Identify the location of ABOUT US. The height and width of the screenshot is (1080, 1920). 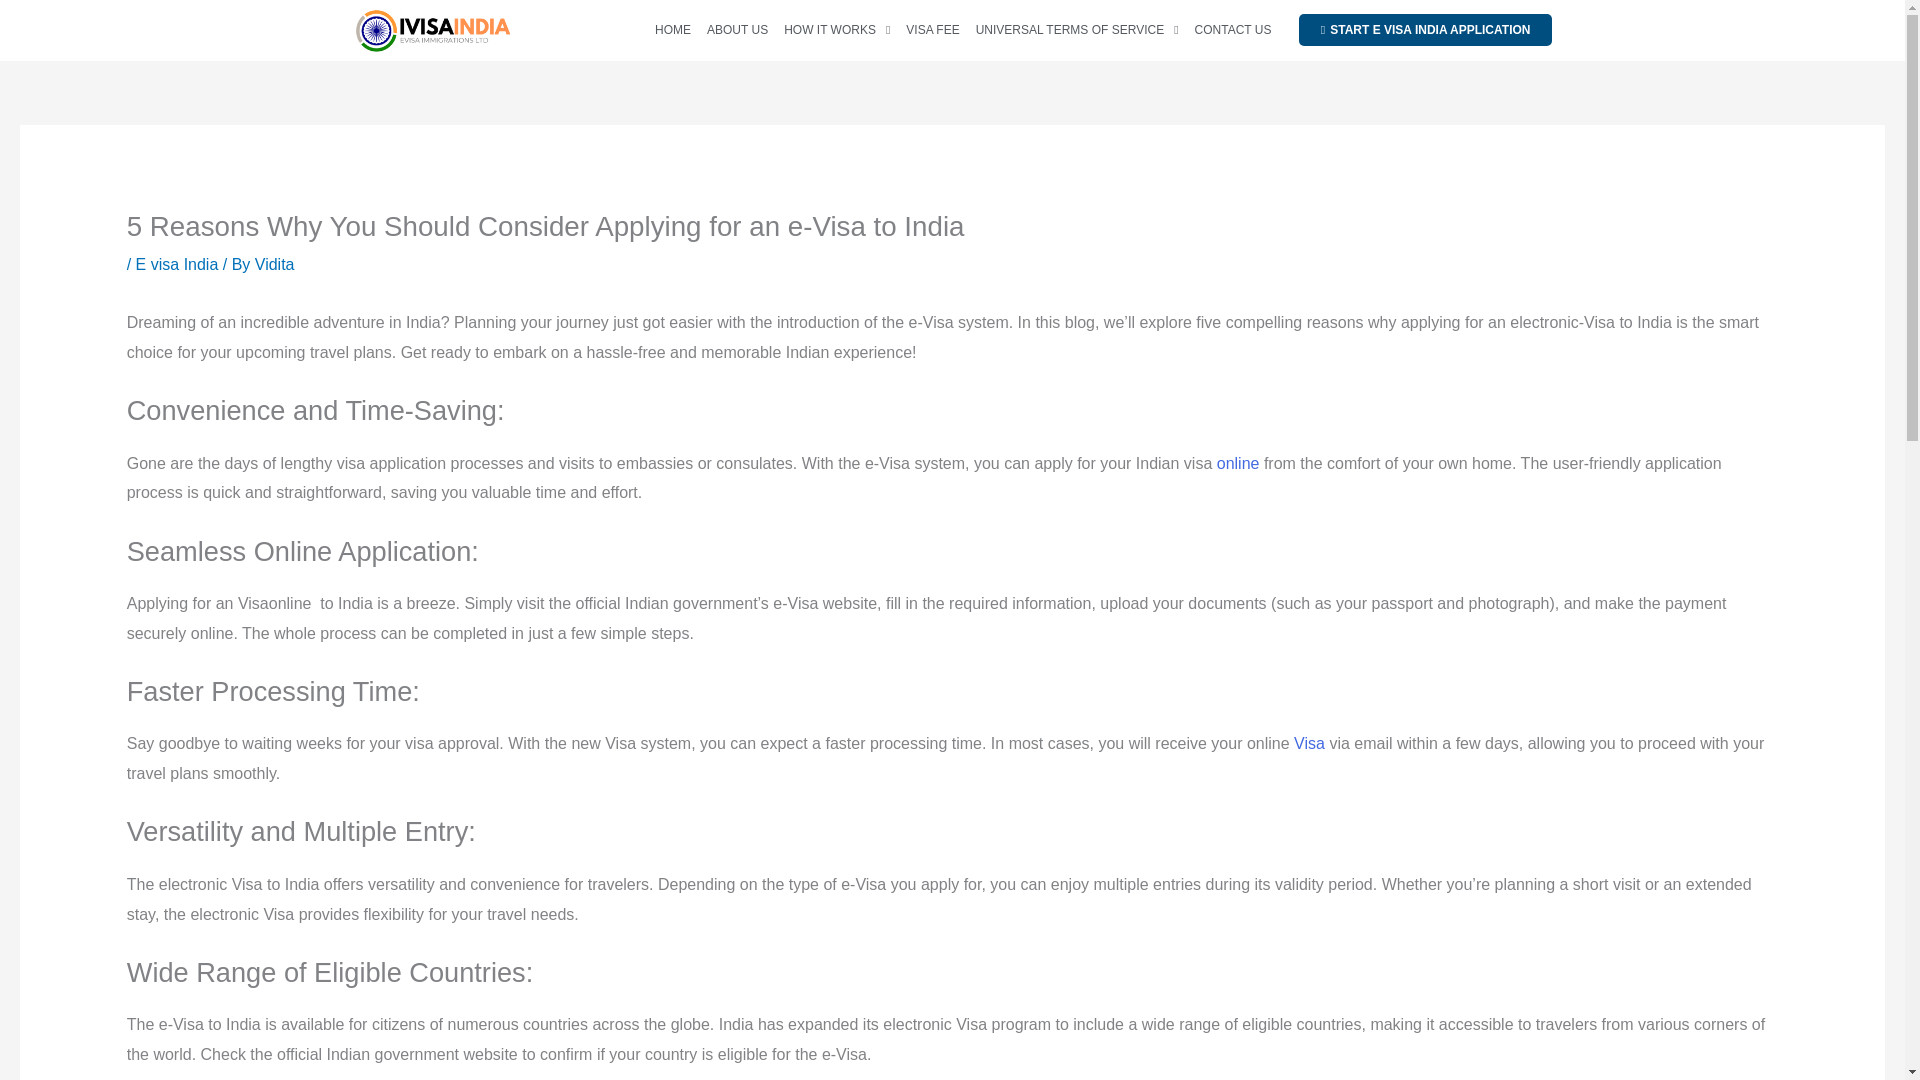
(738, 30).